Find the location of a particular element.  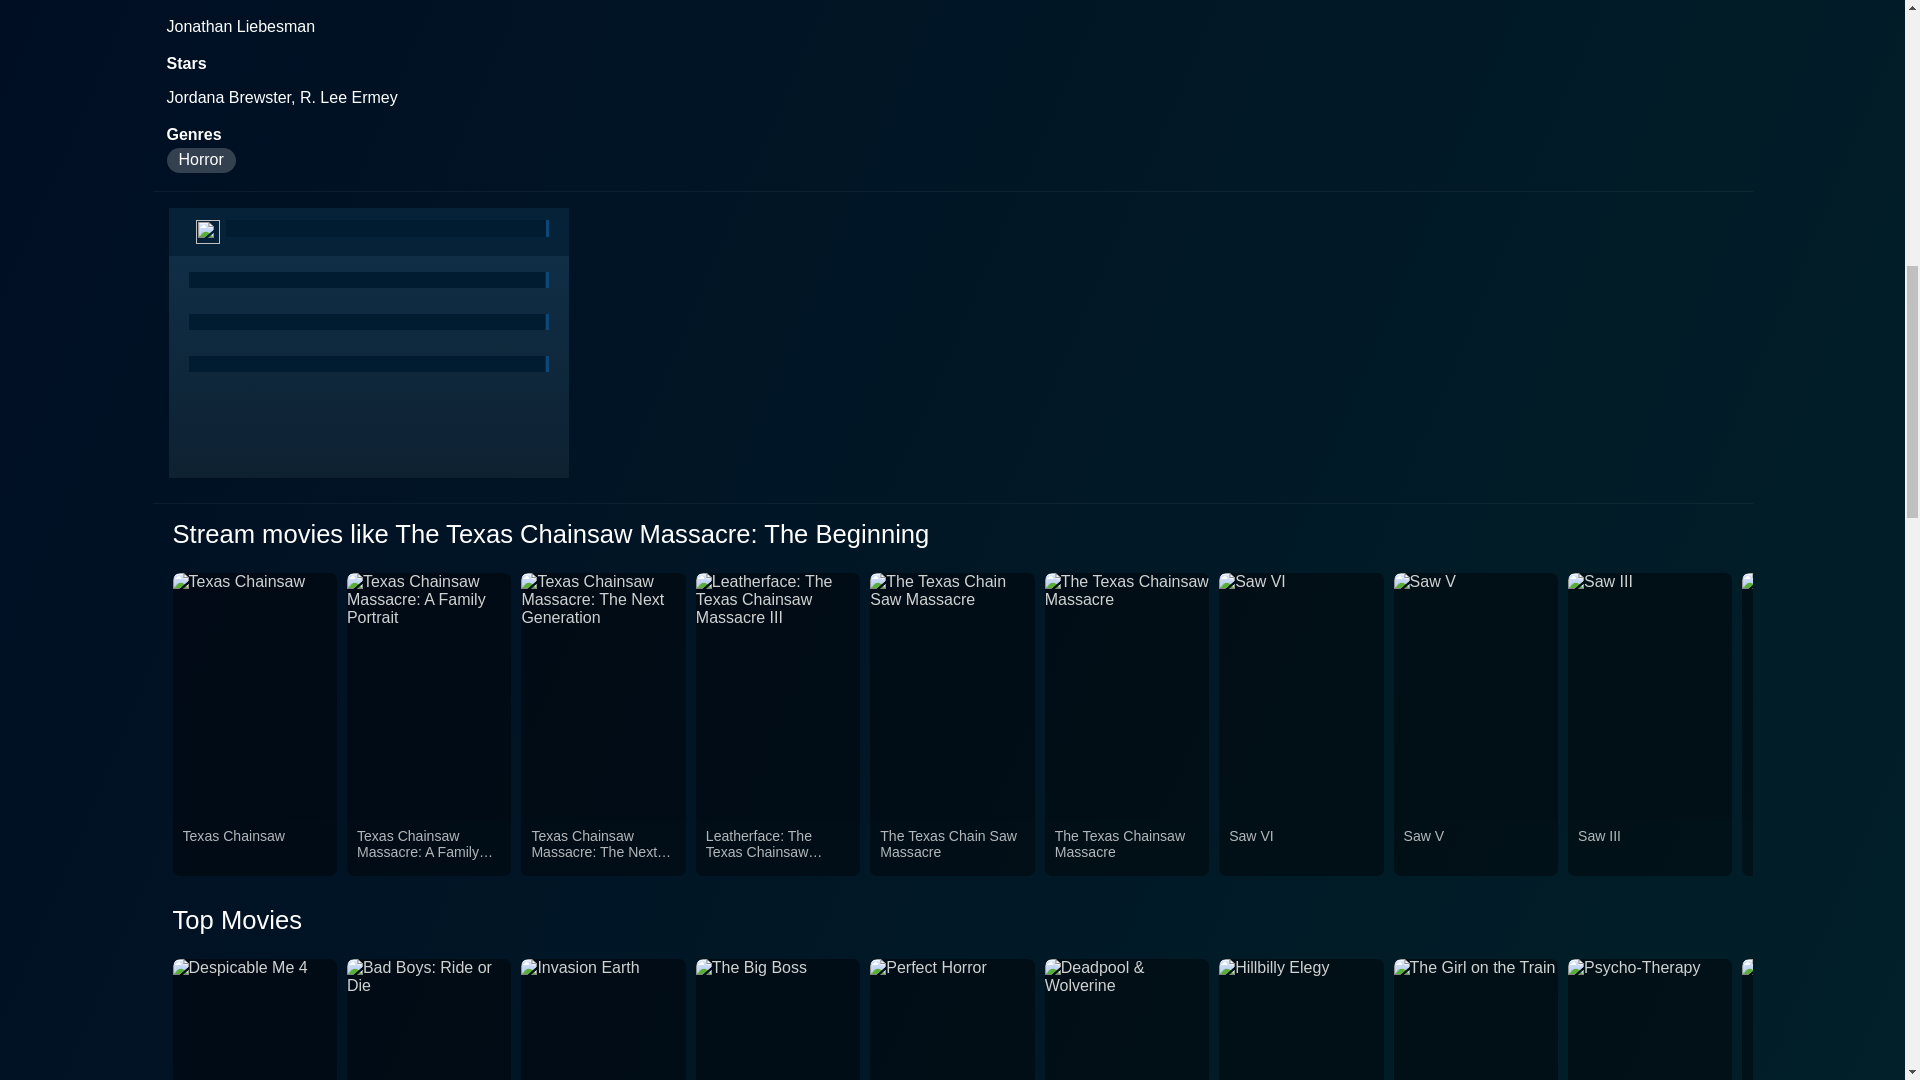

Saw III is located at coordinates (1650, 848).